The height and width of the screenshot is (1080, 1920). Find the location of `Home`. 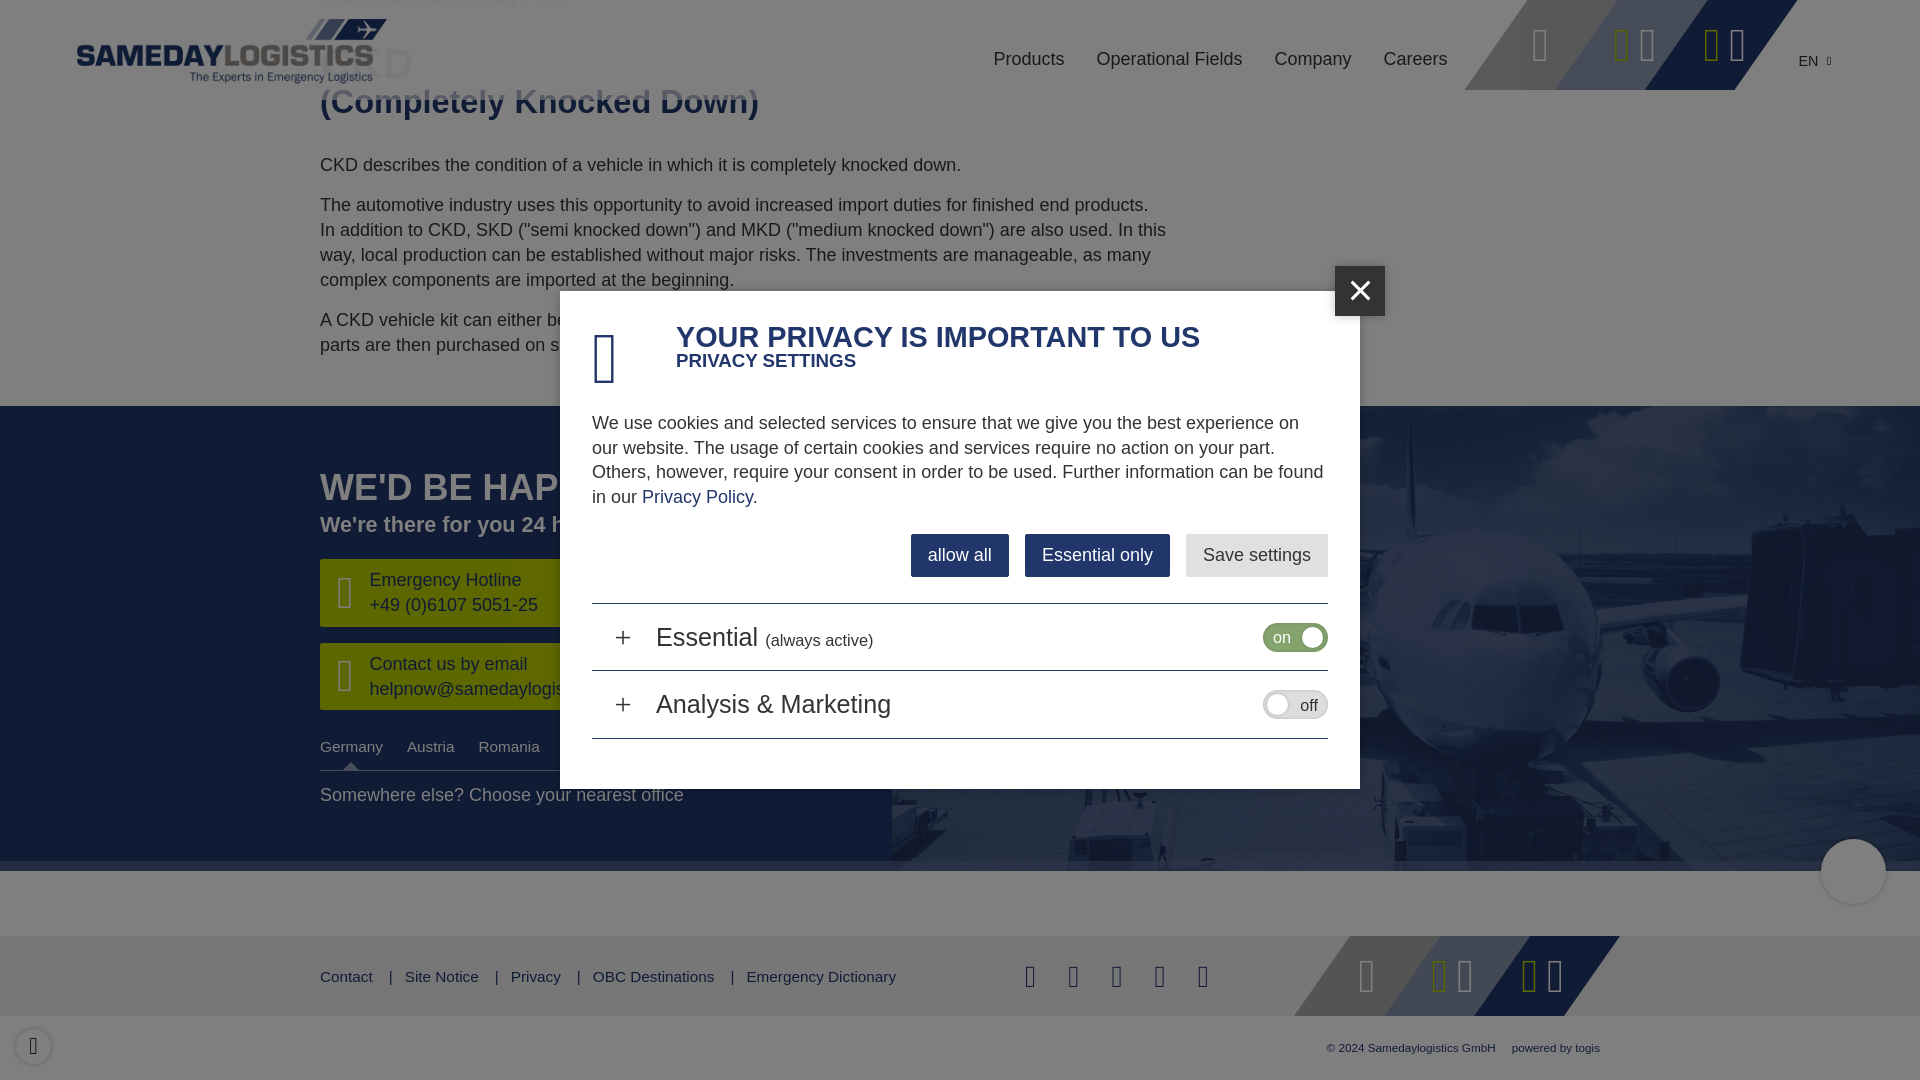

Home is located at coordinates (348, 3).